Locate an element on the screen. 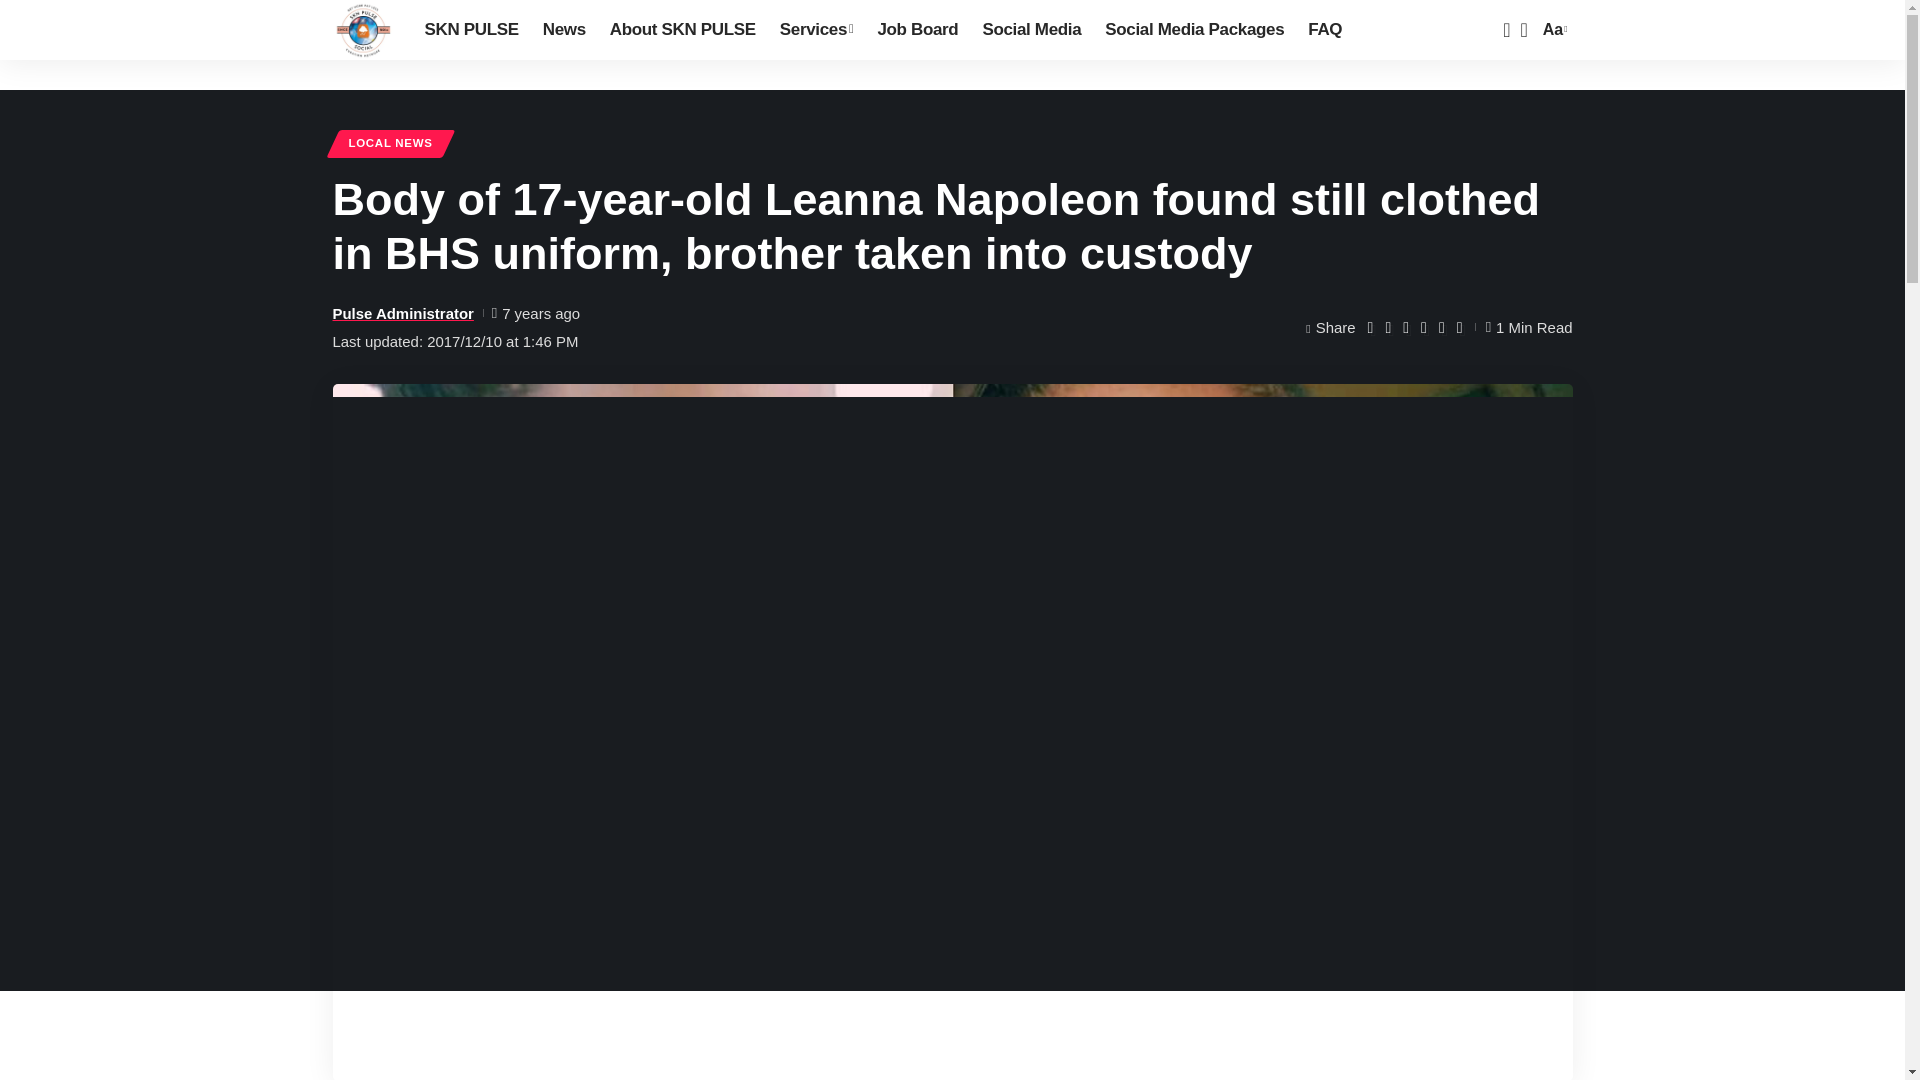  SKN PULSE is located at coordinates (470, 30).